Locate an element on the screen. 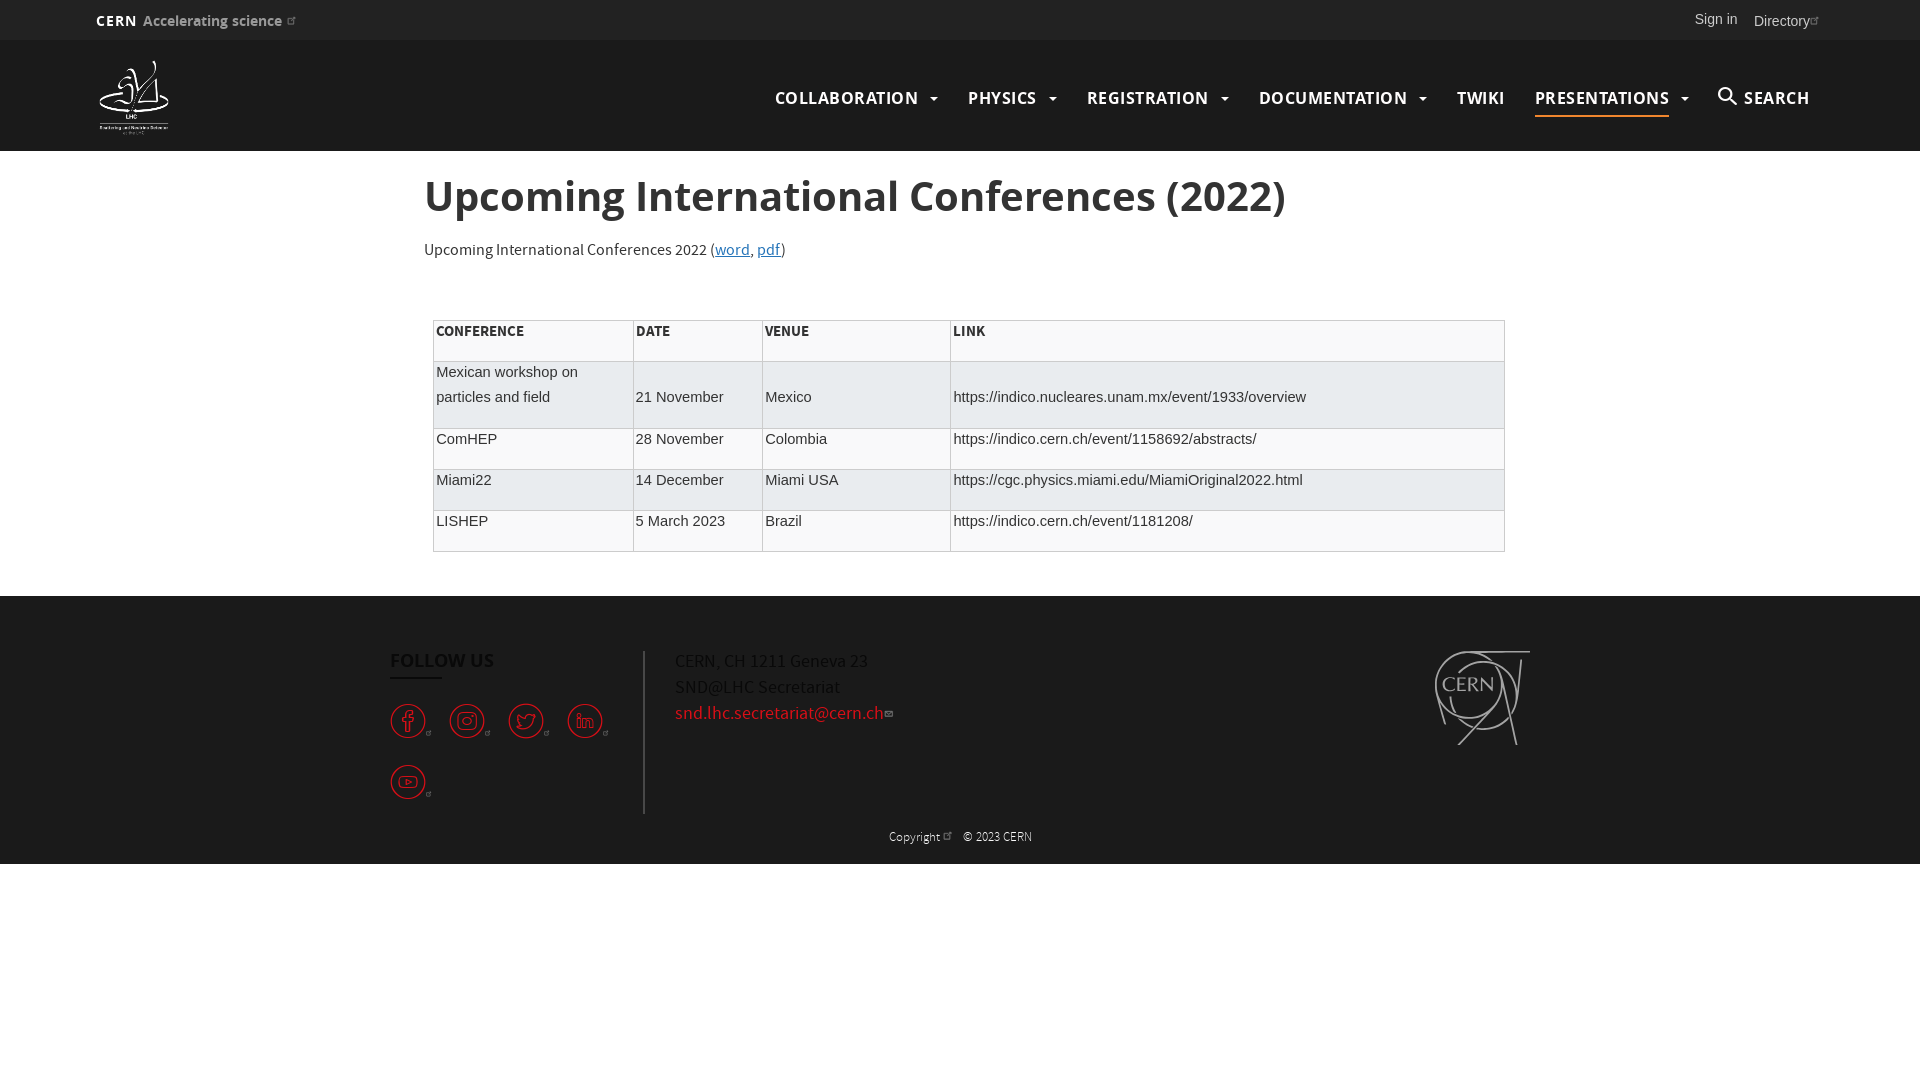  TWIKI is located at coordinates (1481, 98).